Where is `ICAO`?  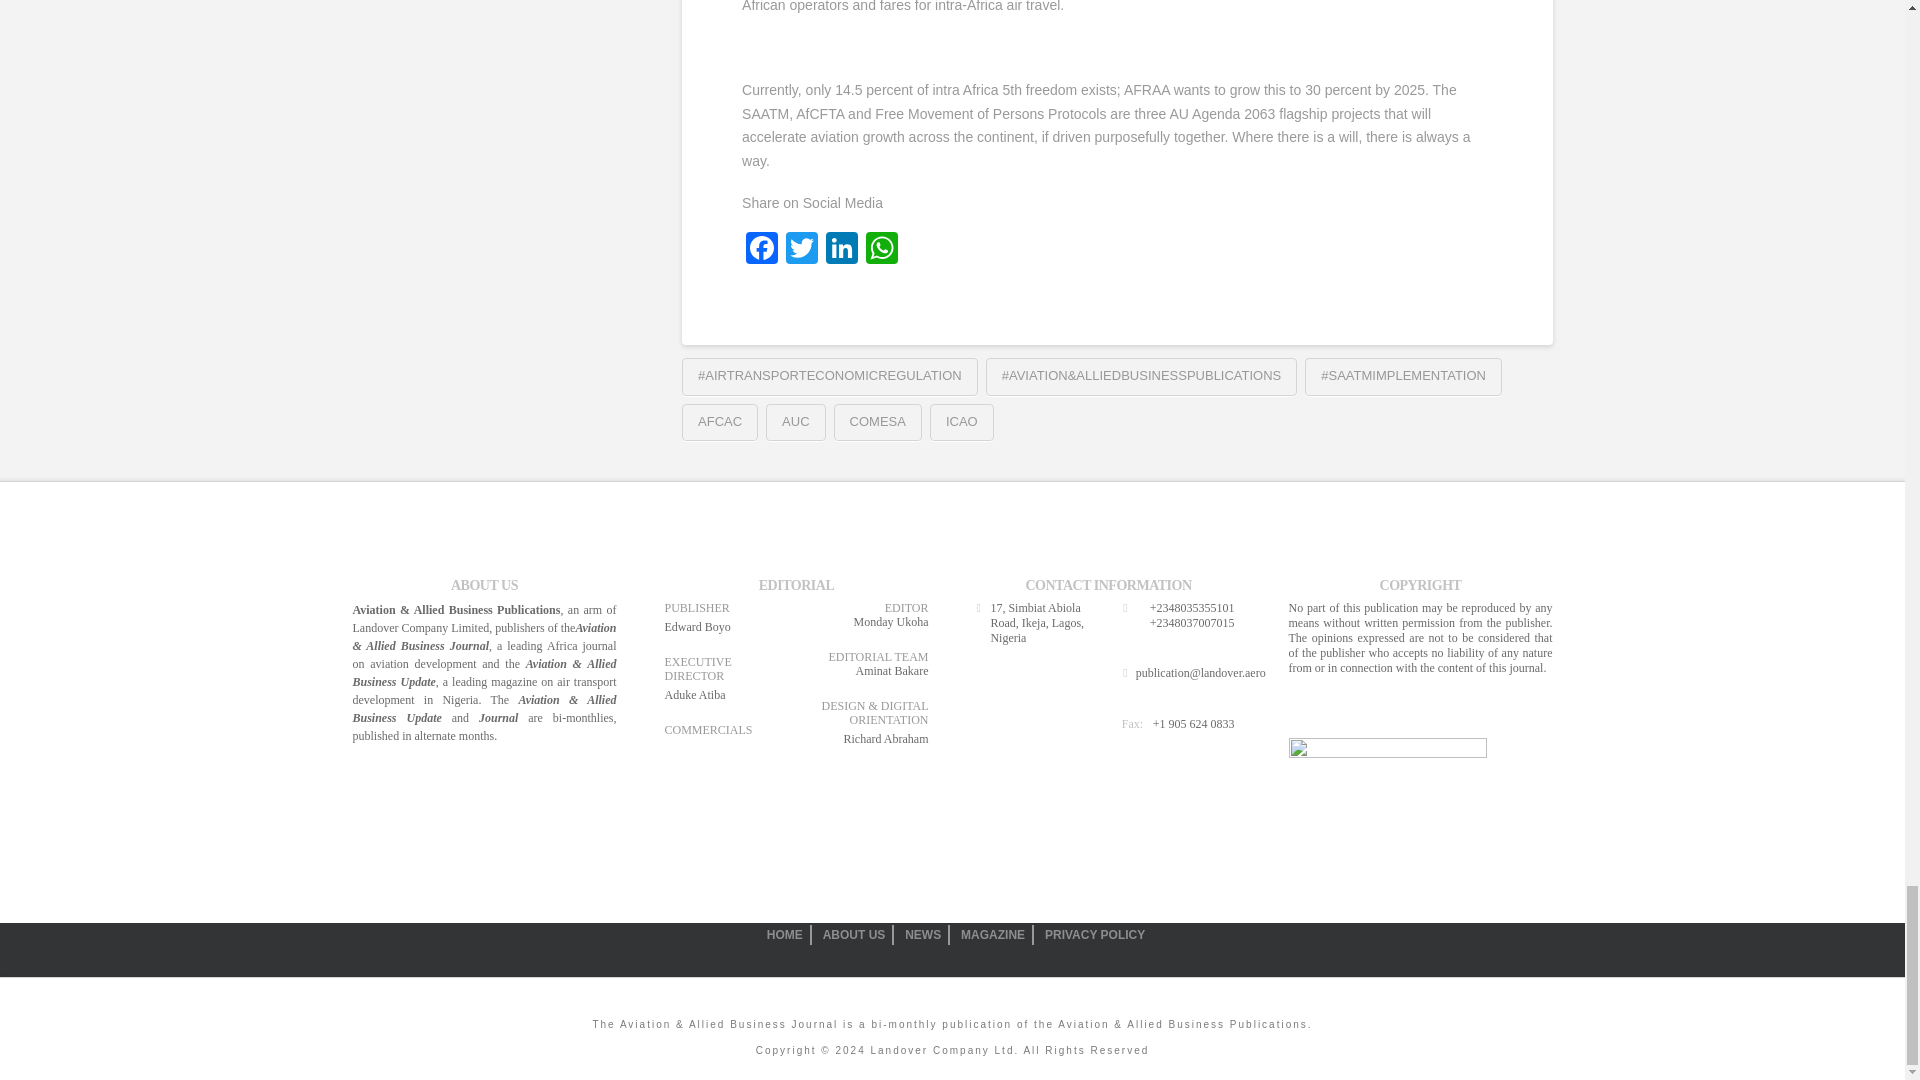
ICAO is located at coordinates (962, 422).